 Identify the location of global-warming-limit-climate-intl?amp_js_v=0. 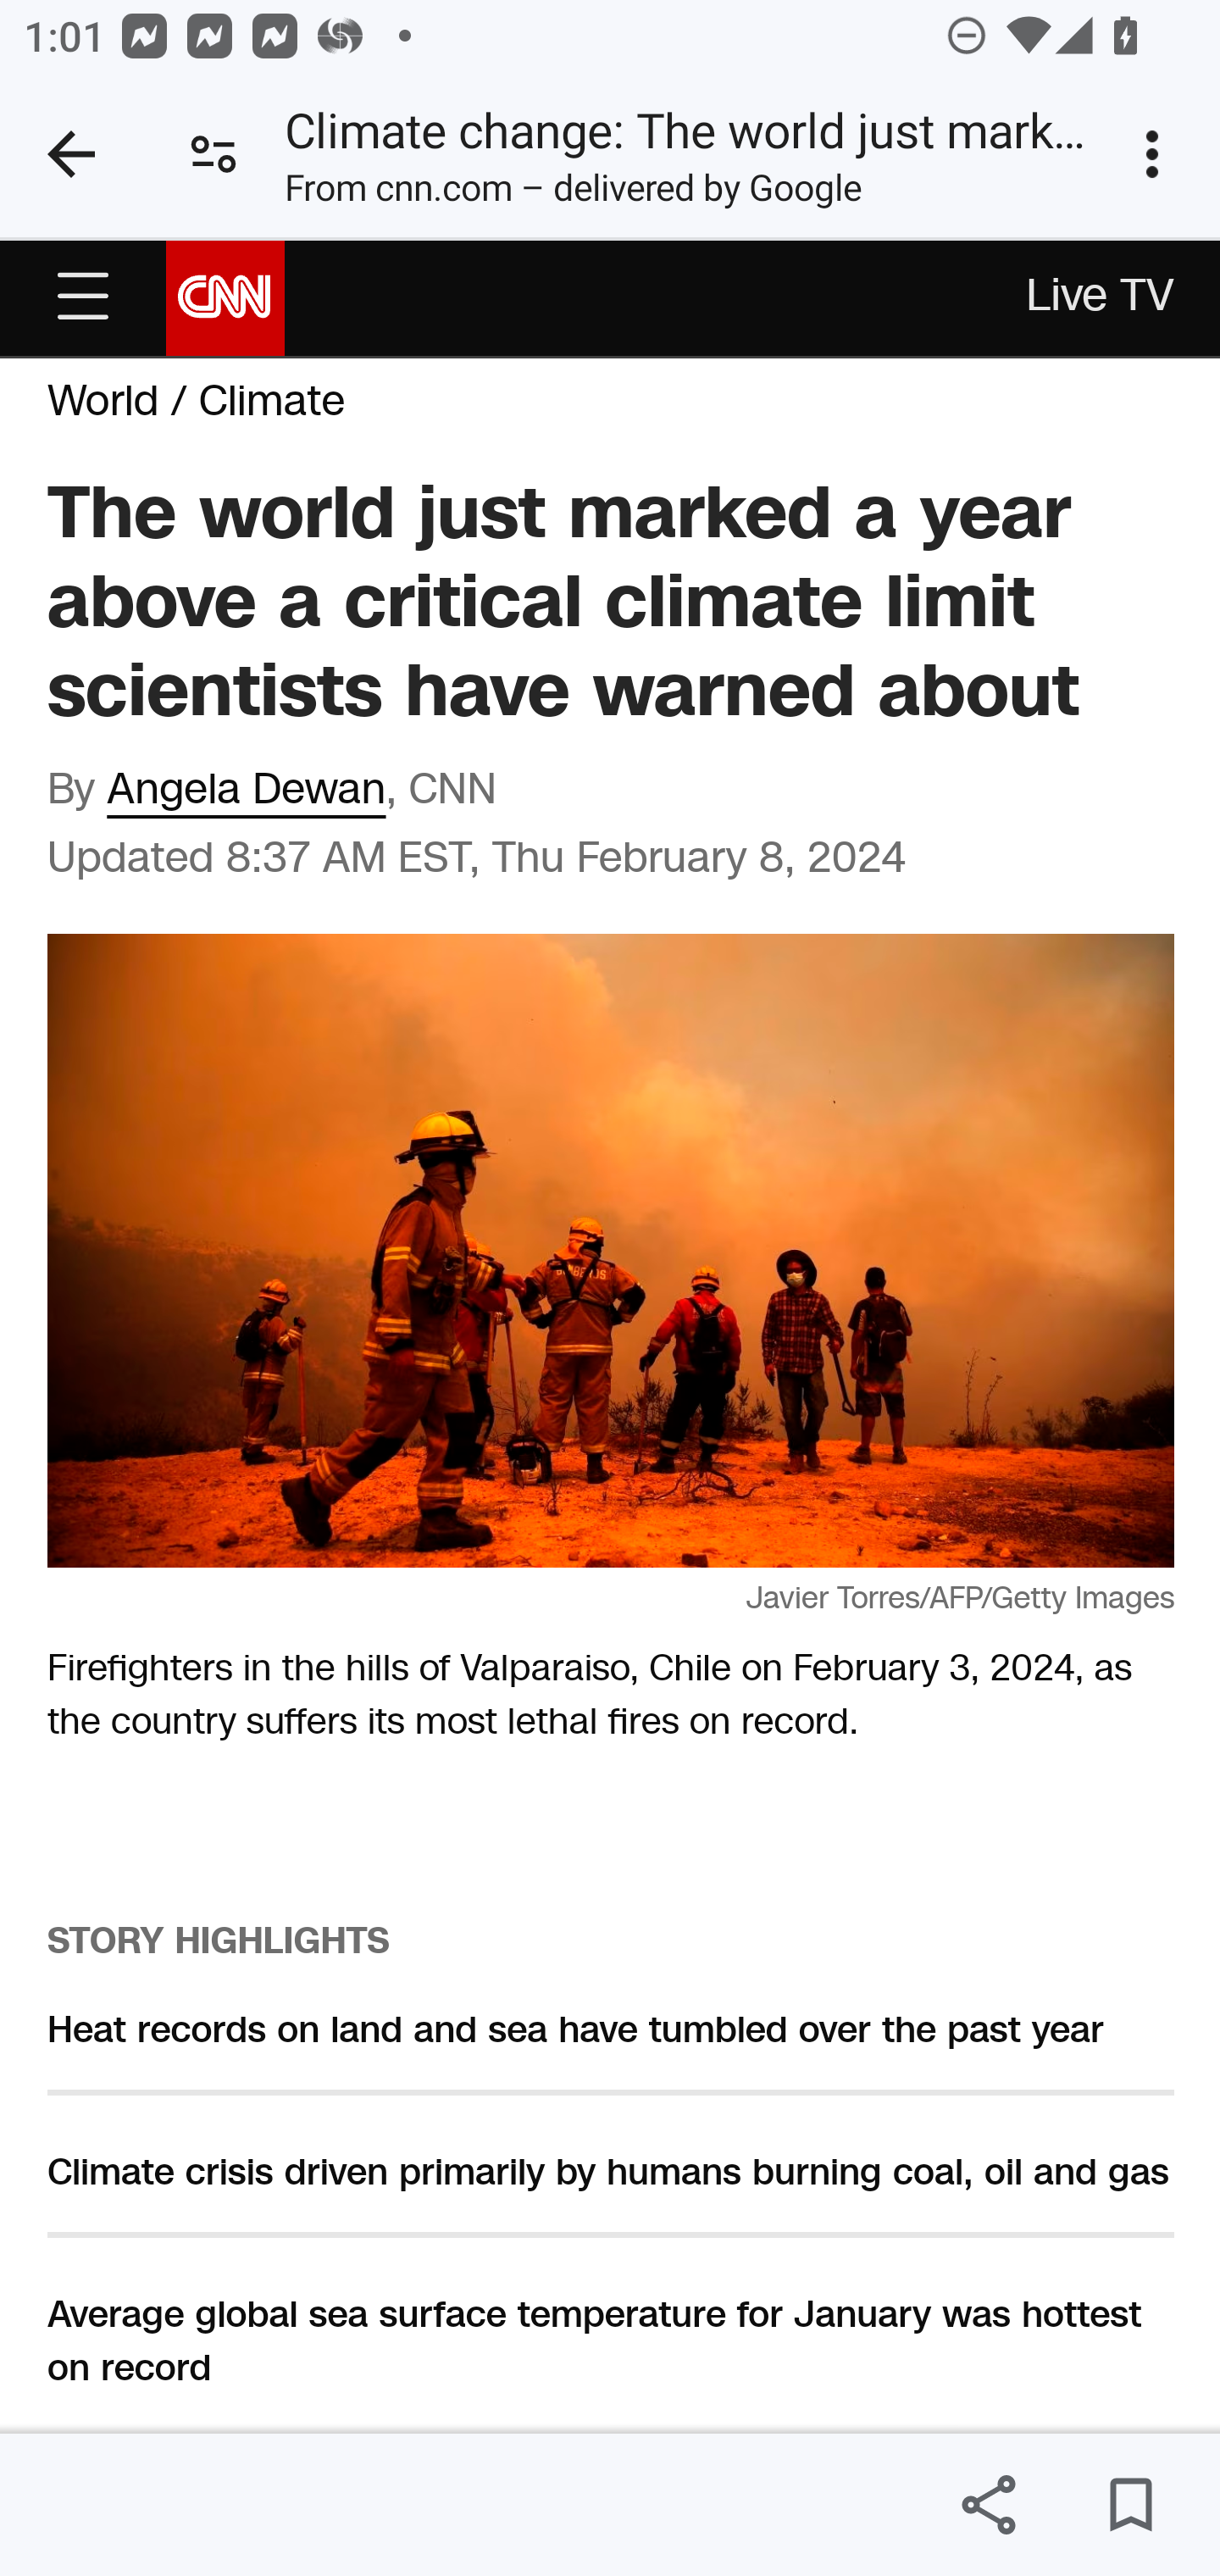
(83, 297).